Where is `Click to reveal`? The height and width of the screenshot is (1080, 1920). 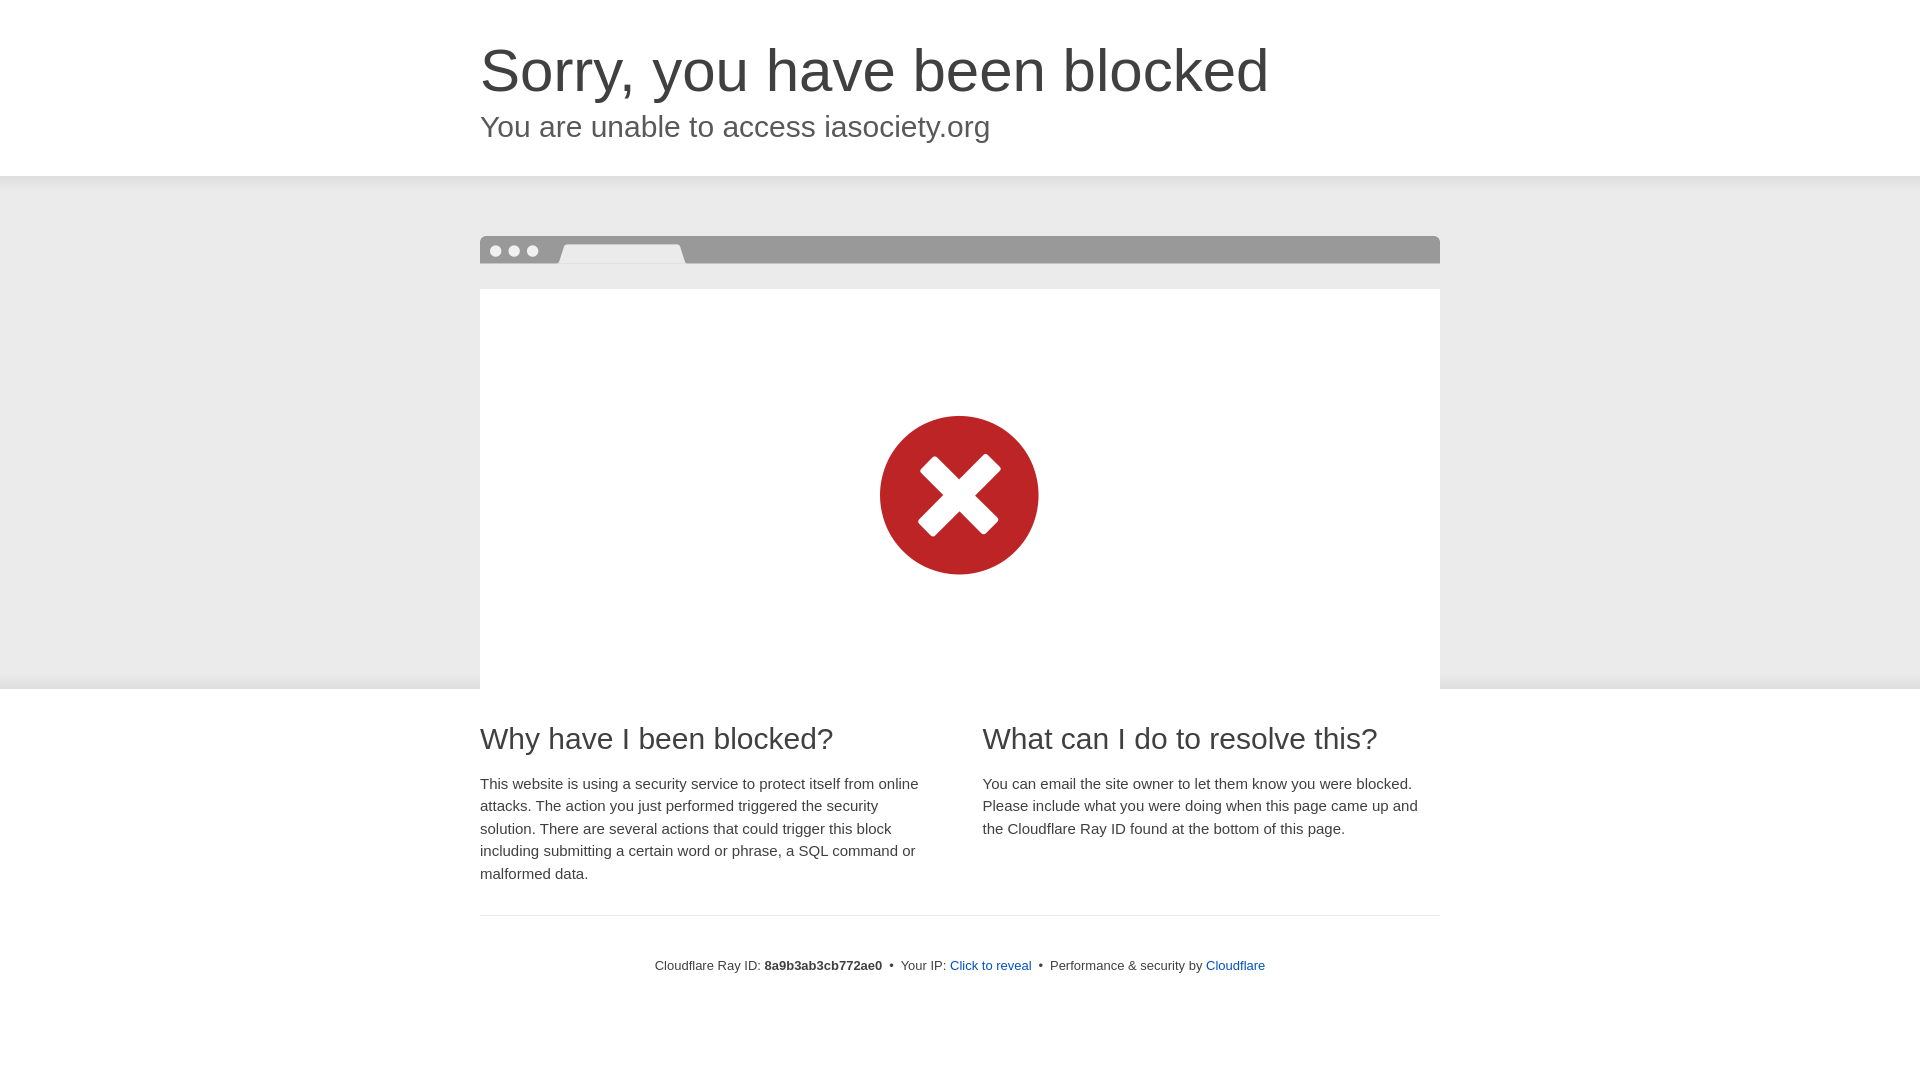
Click to reveal is located at coordinates (991, 966).